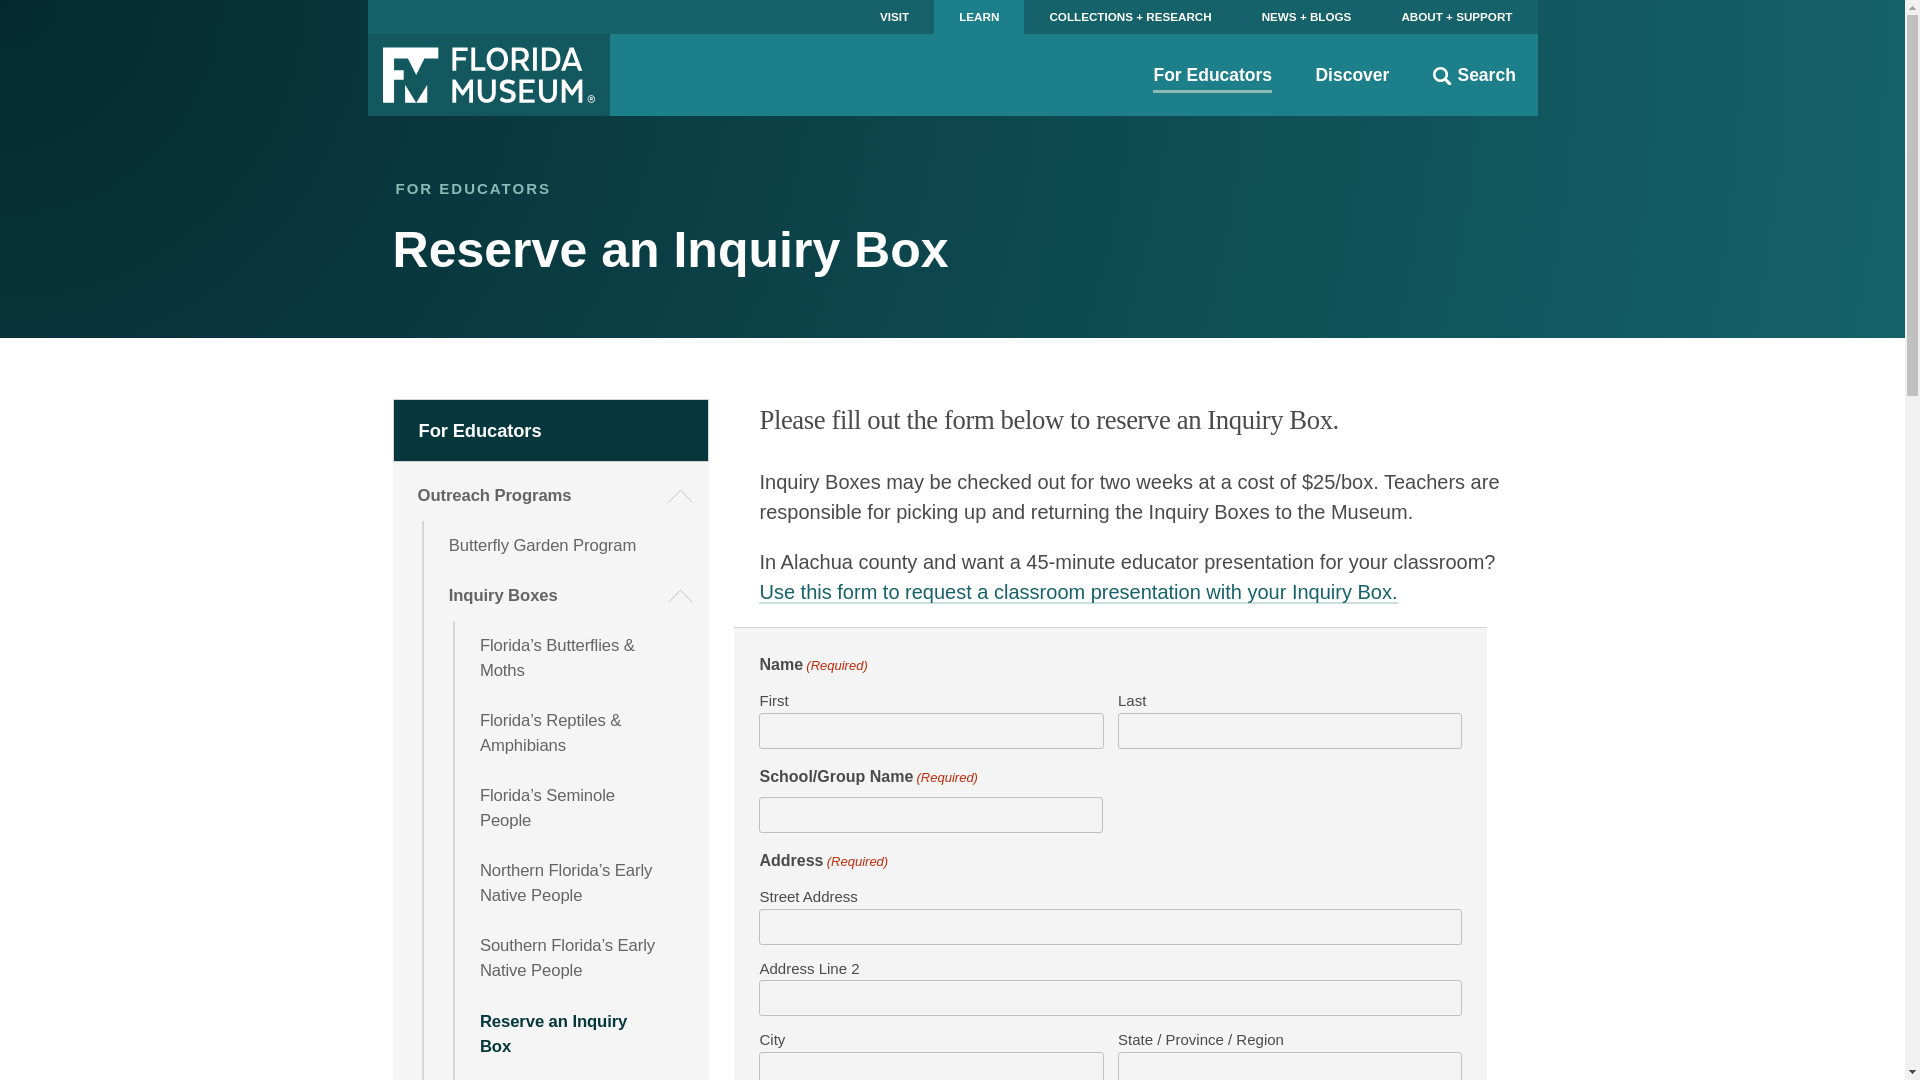 The image size is (1920, 1080). I want to click on Butterfly Garden Program, so click(567, 546).